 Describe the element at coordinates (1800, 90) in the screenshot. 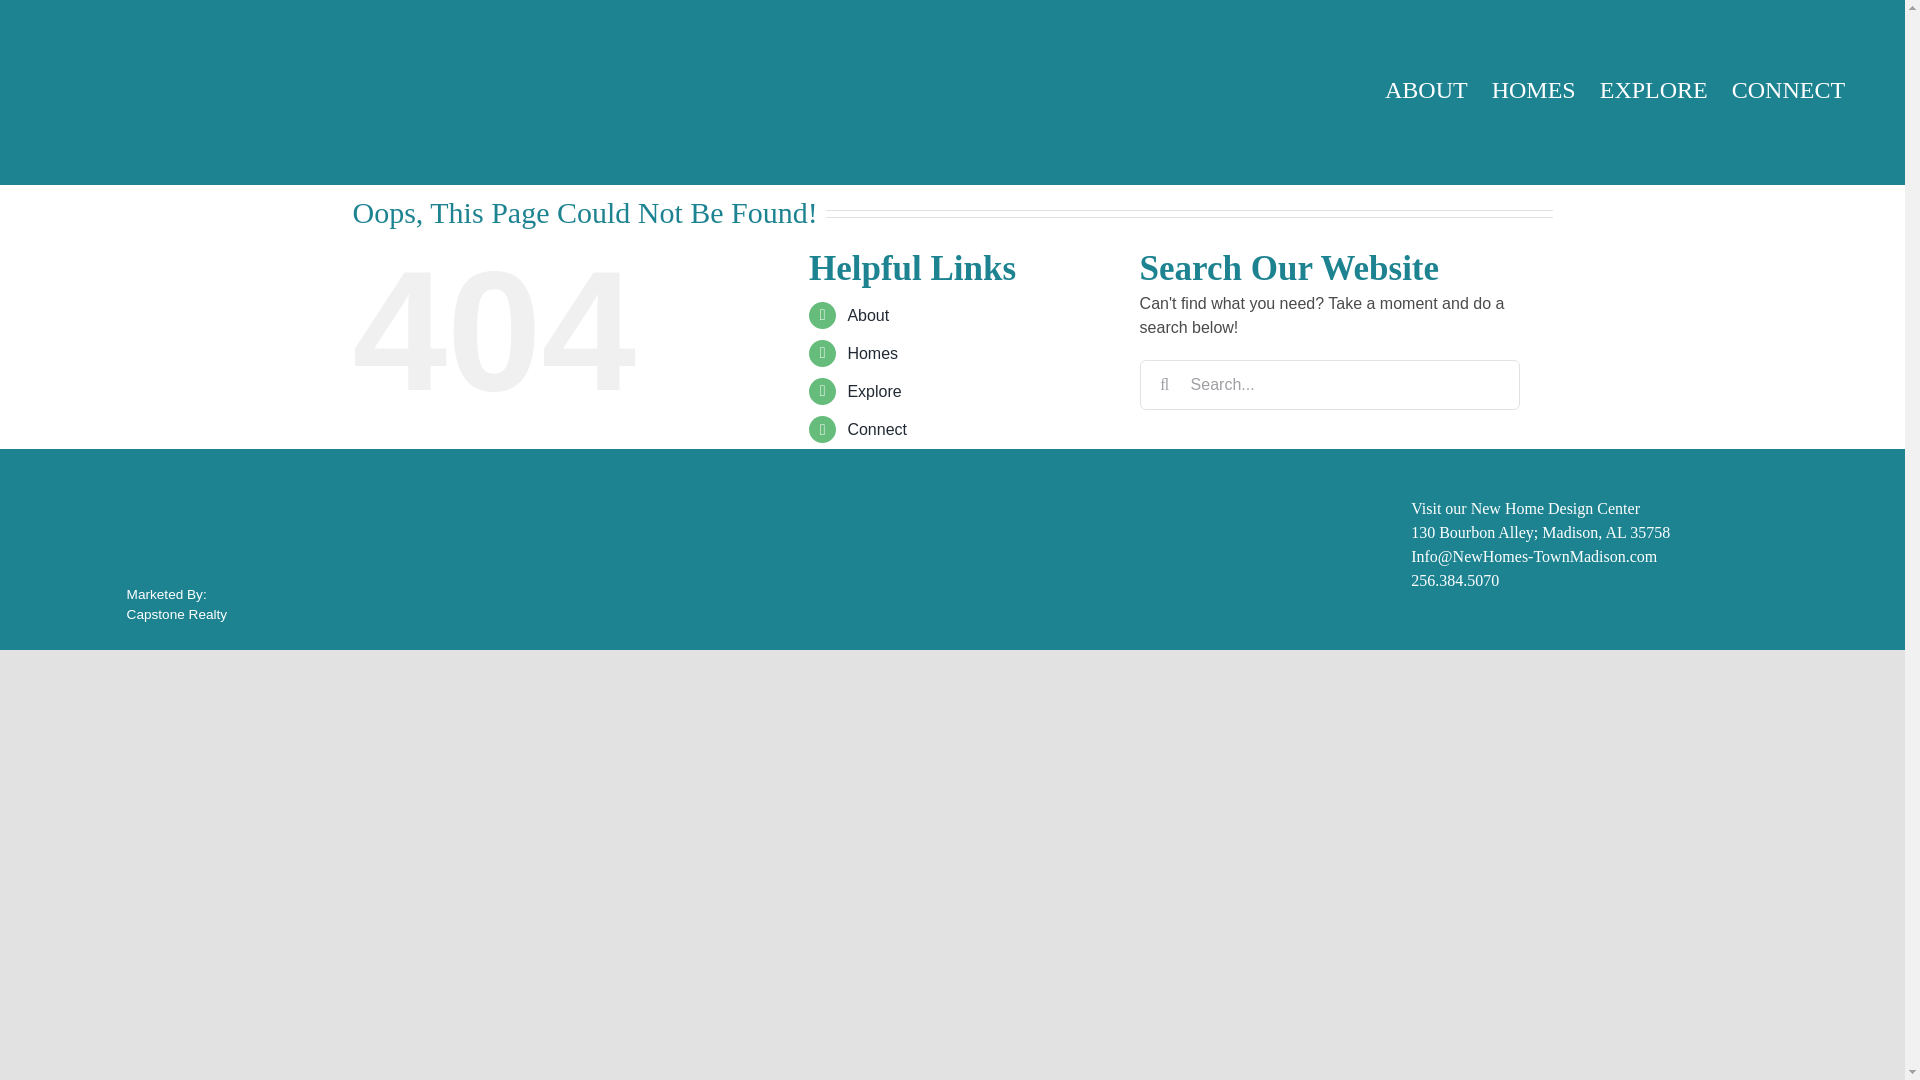

I see `CONNECT` at that location.